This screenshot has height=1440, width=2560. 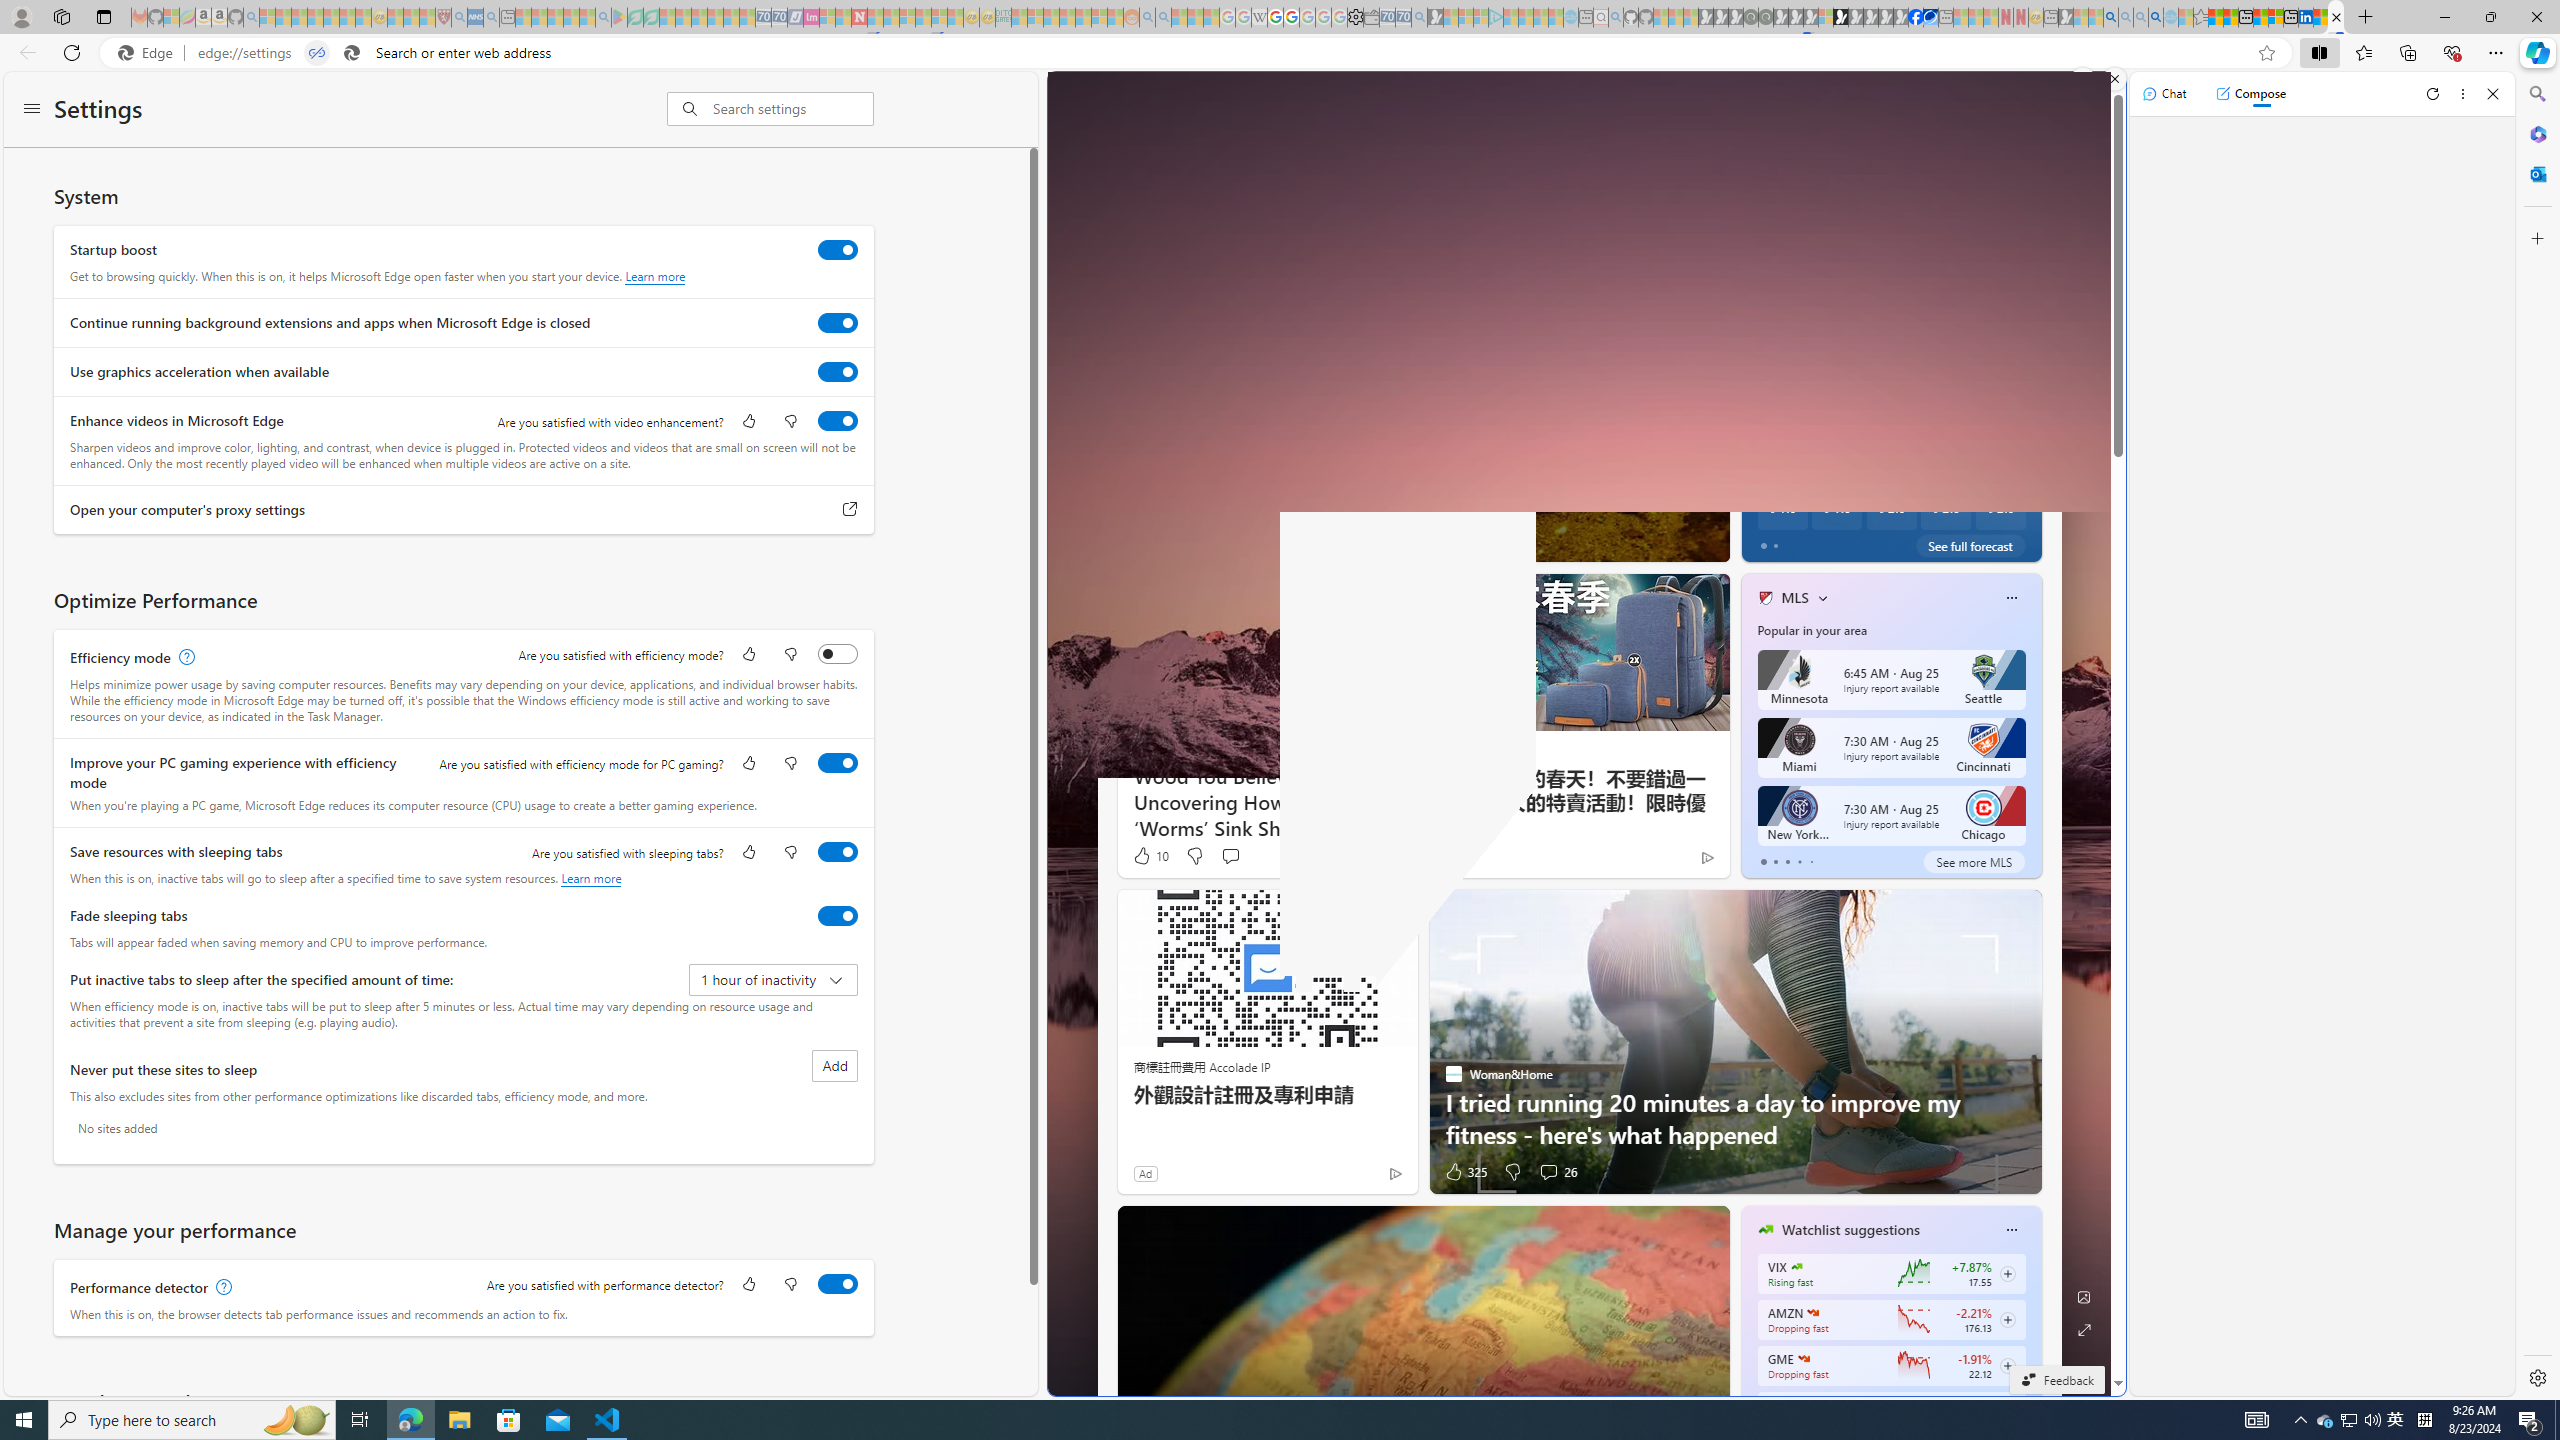 I want to click on Tabs in split screen, so click(x=317, y=53).